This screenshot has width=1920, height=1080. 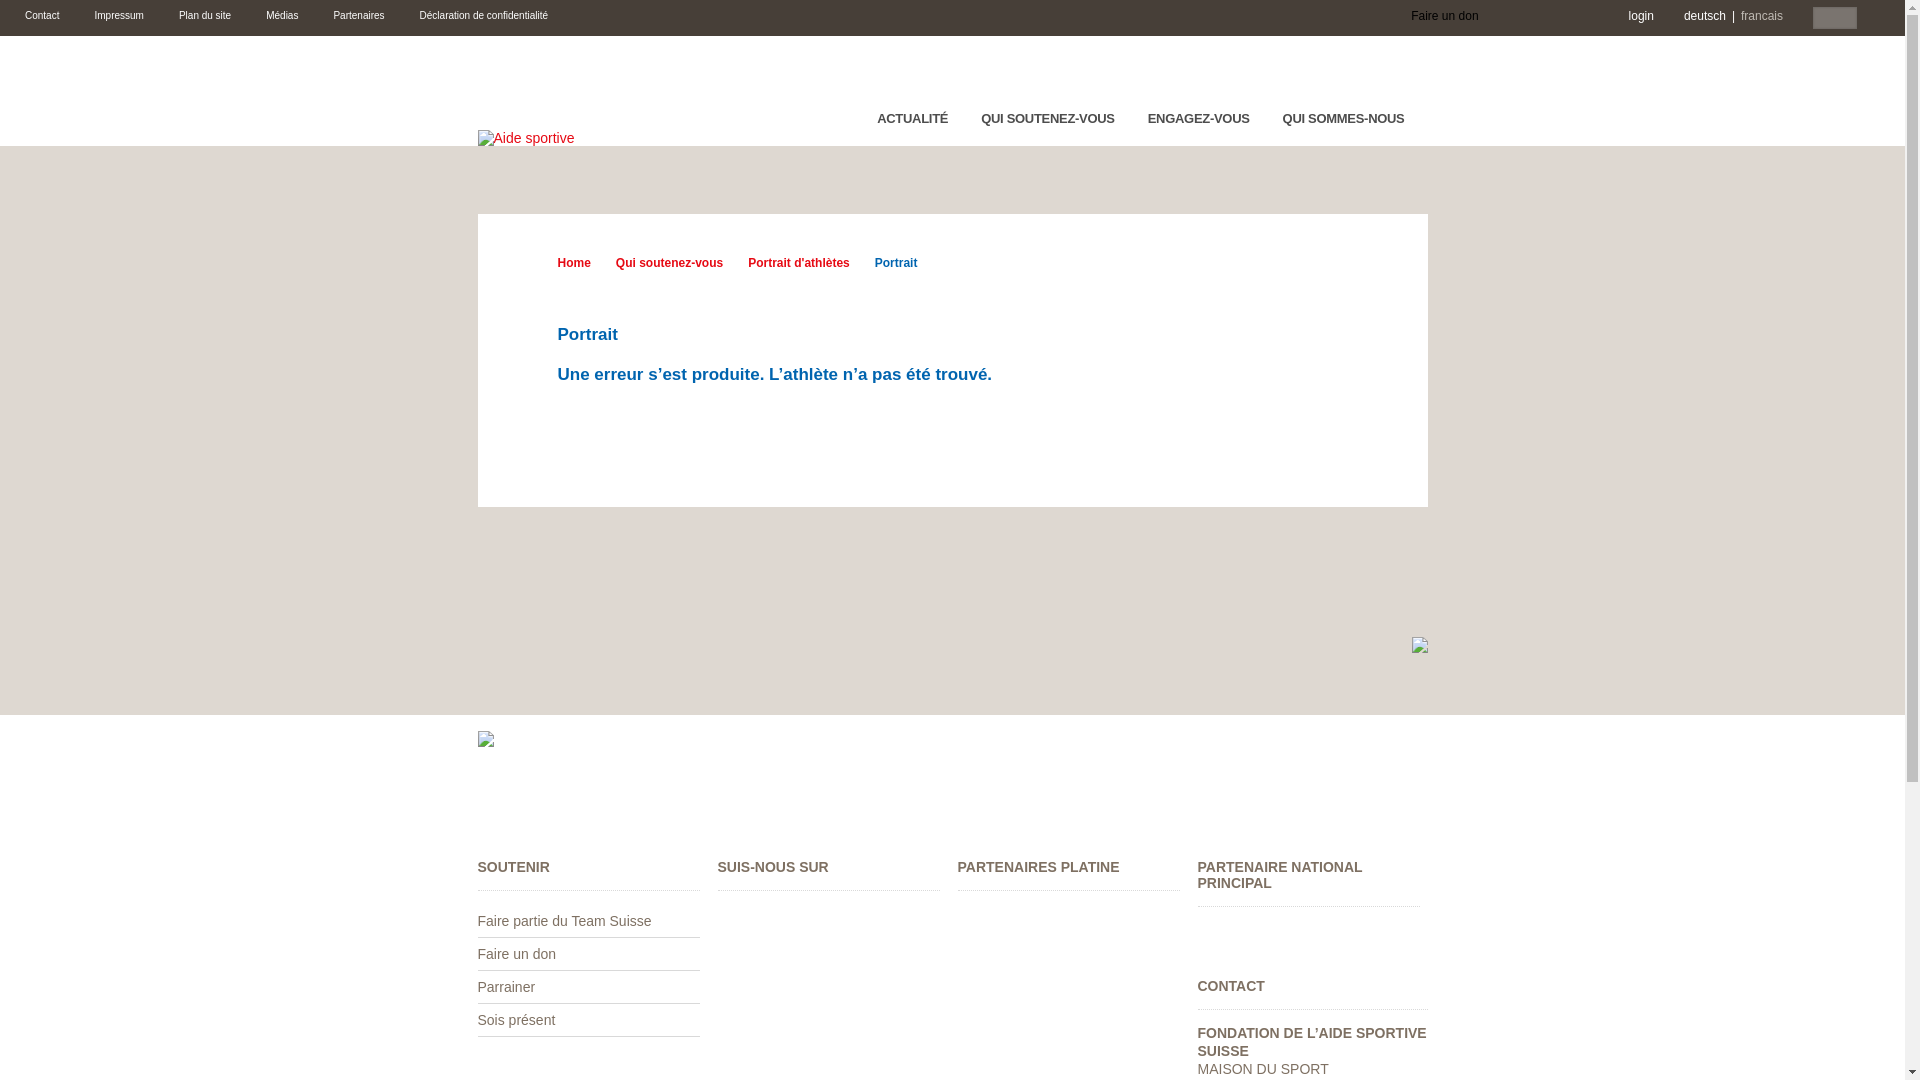 I want to click on Faire partie du Team Suisse, so click(x=565, y=921).